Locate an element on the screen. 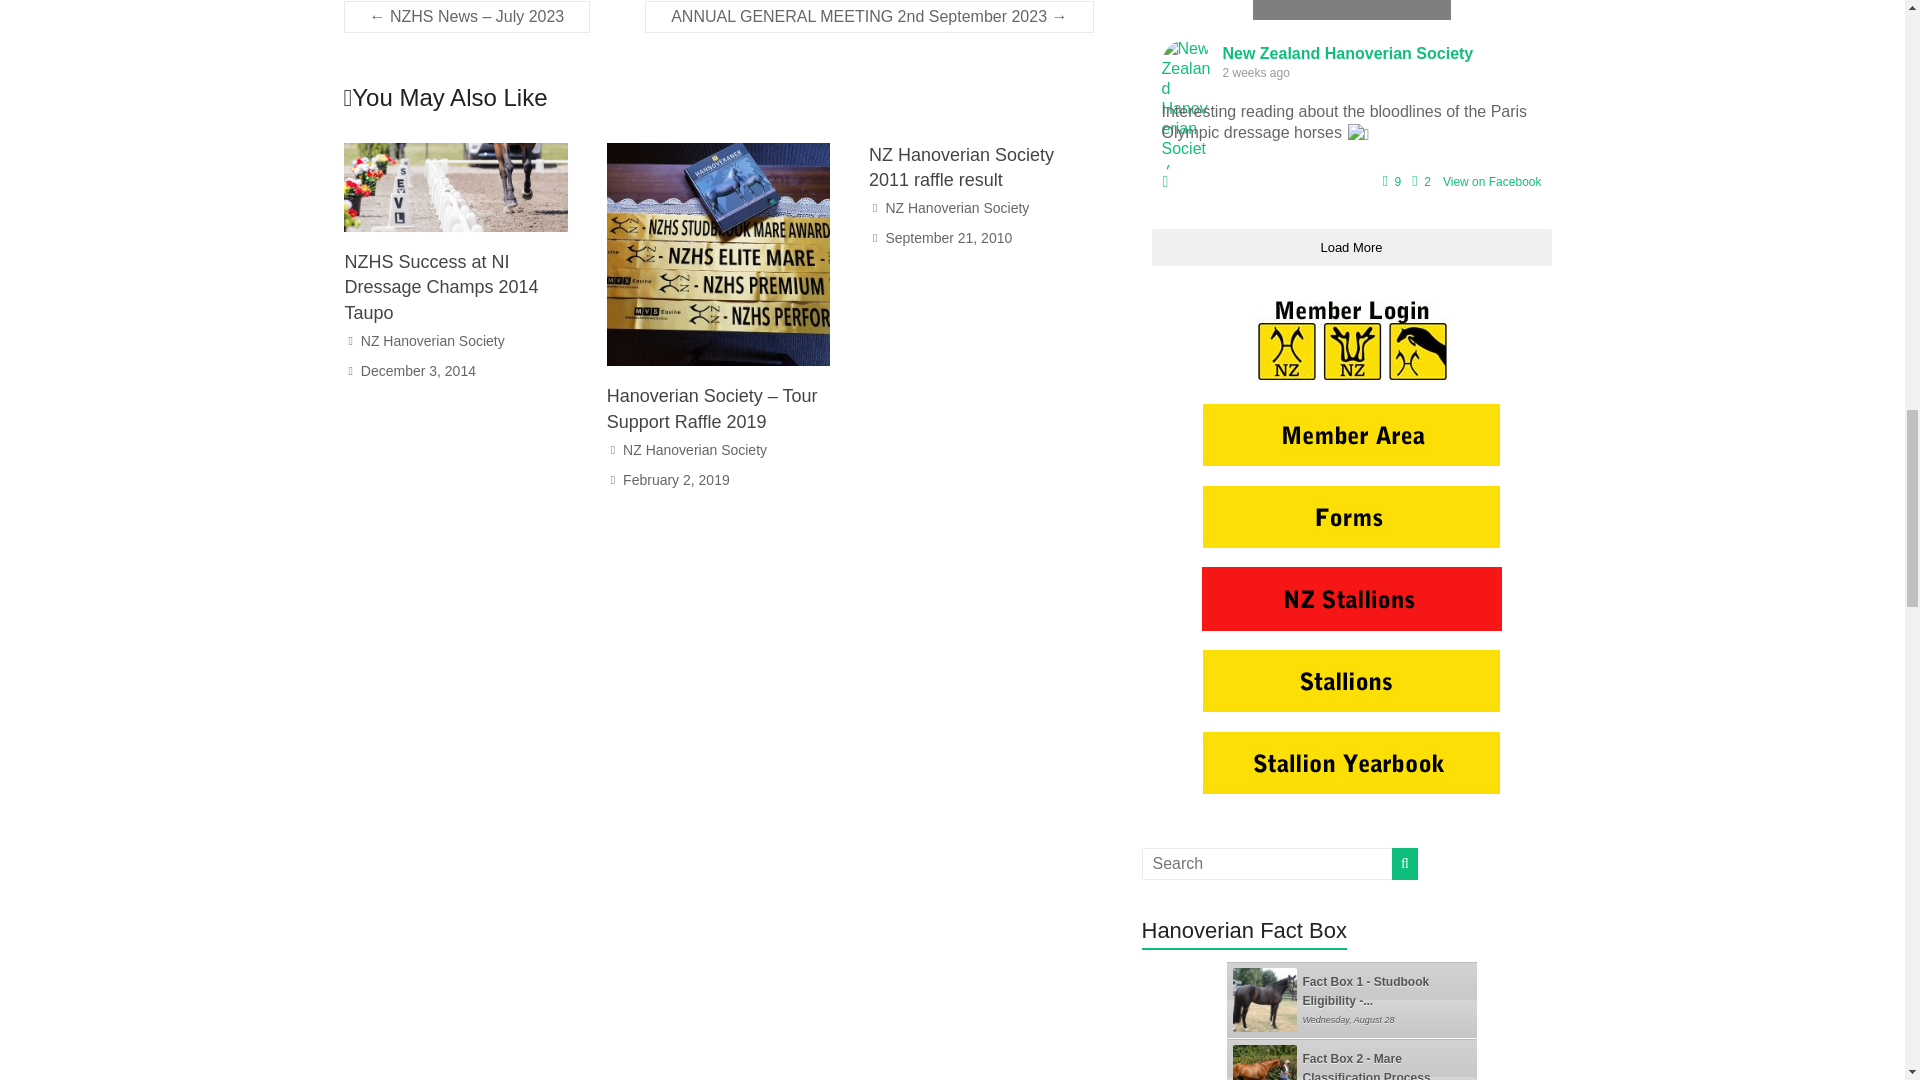 This screenshot has width=1920, height=1080. 3:32 am is located at coordinates (948, 238).